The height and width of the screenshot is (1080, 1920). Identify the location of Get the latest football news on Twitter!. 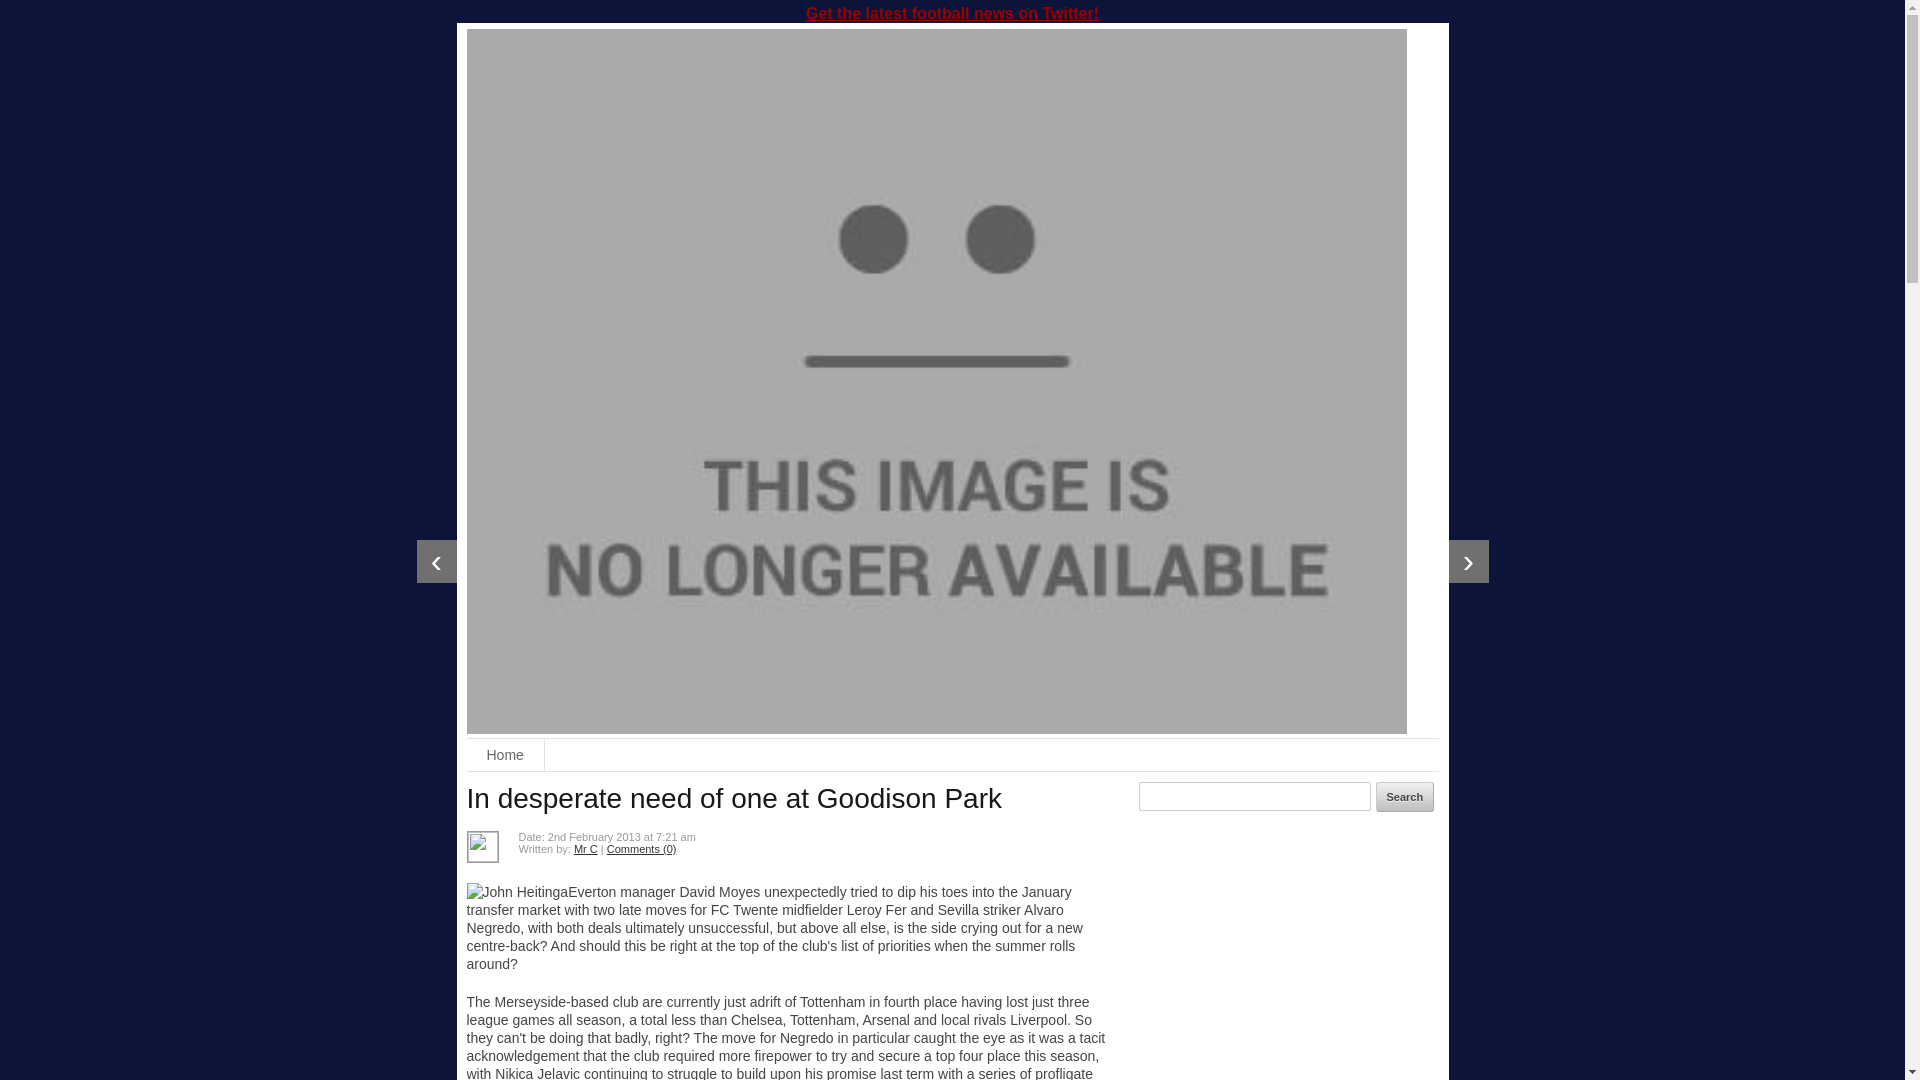
(952, 13).